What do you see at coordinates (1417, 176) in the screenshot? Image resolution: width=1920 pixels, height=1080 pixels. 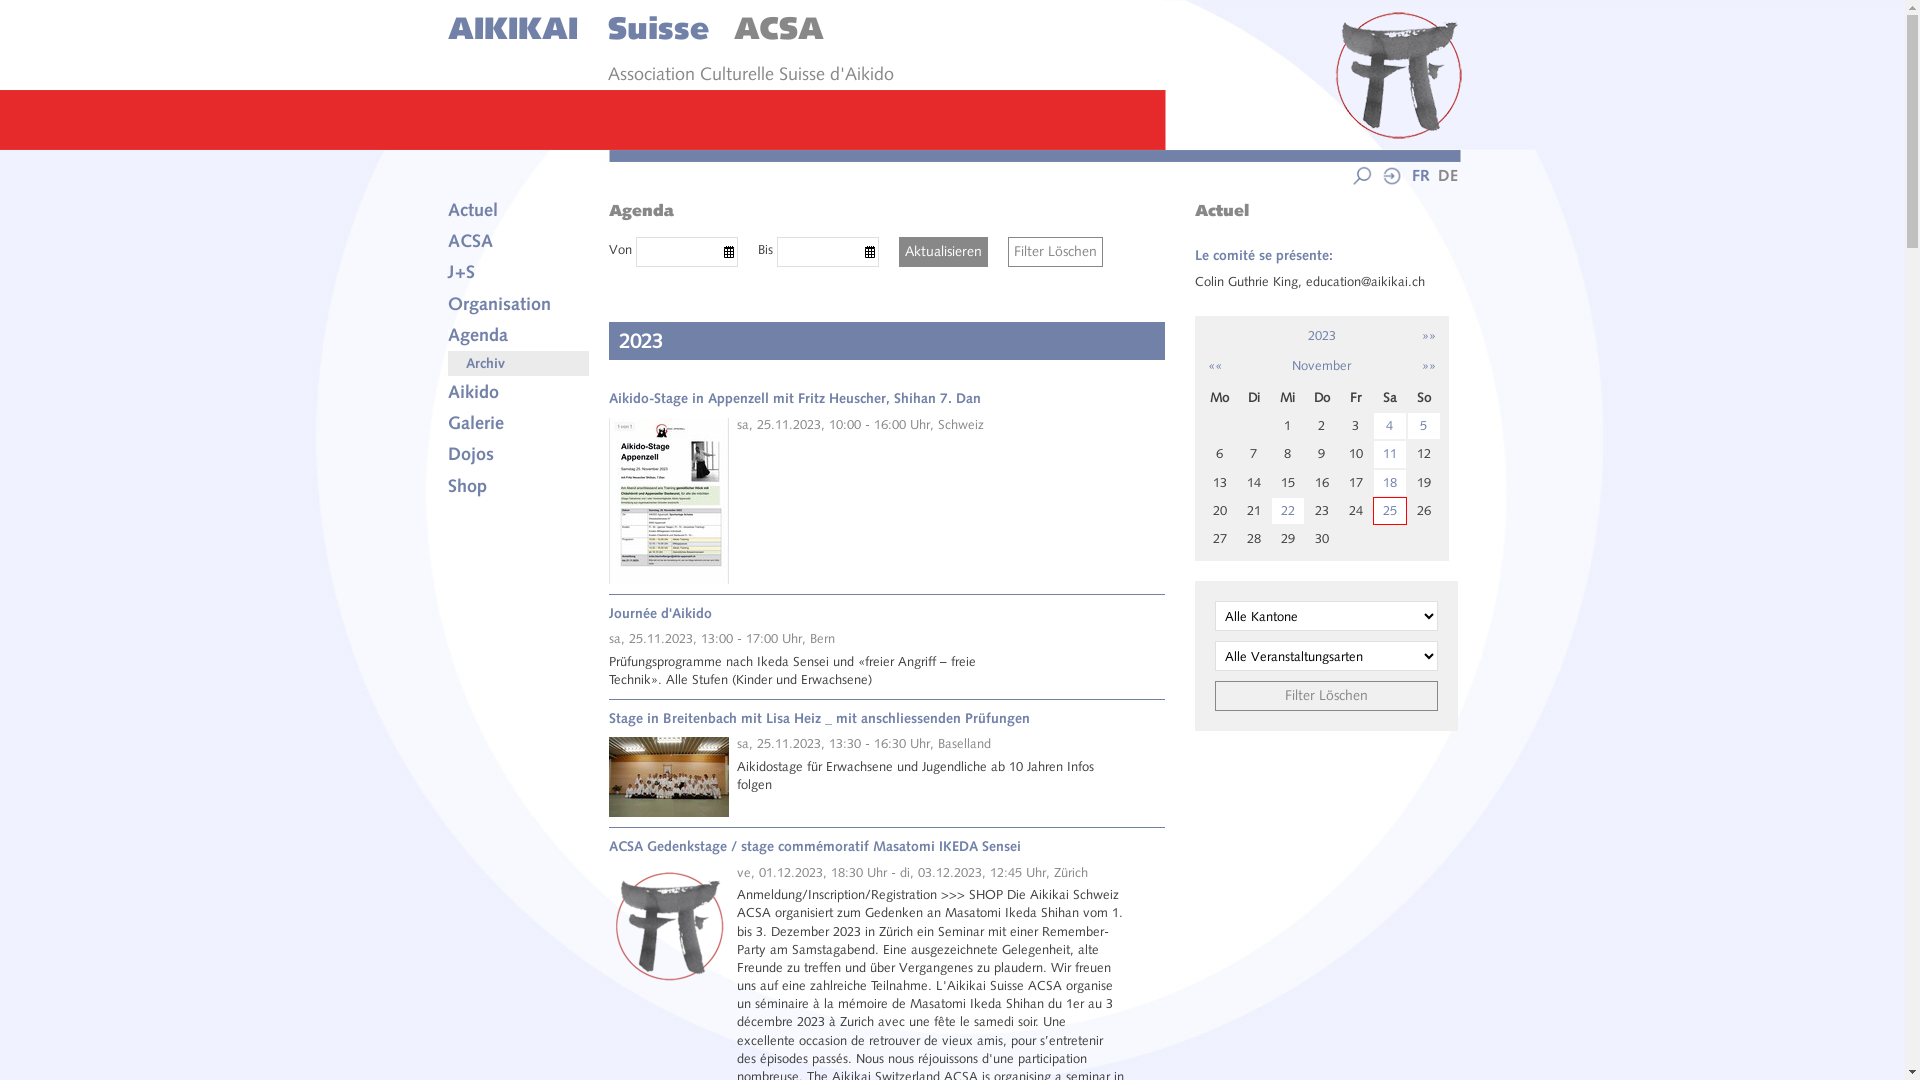 I see `FR` at bounding box center [1417, 176].